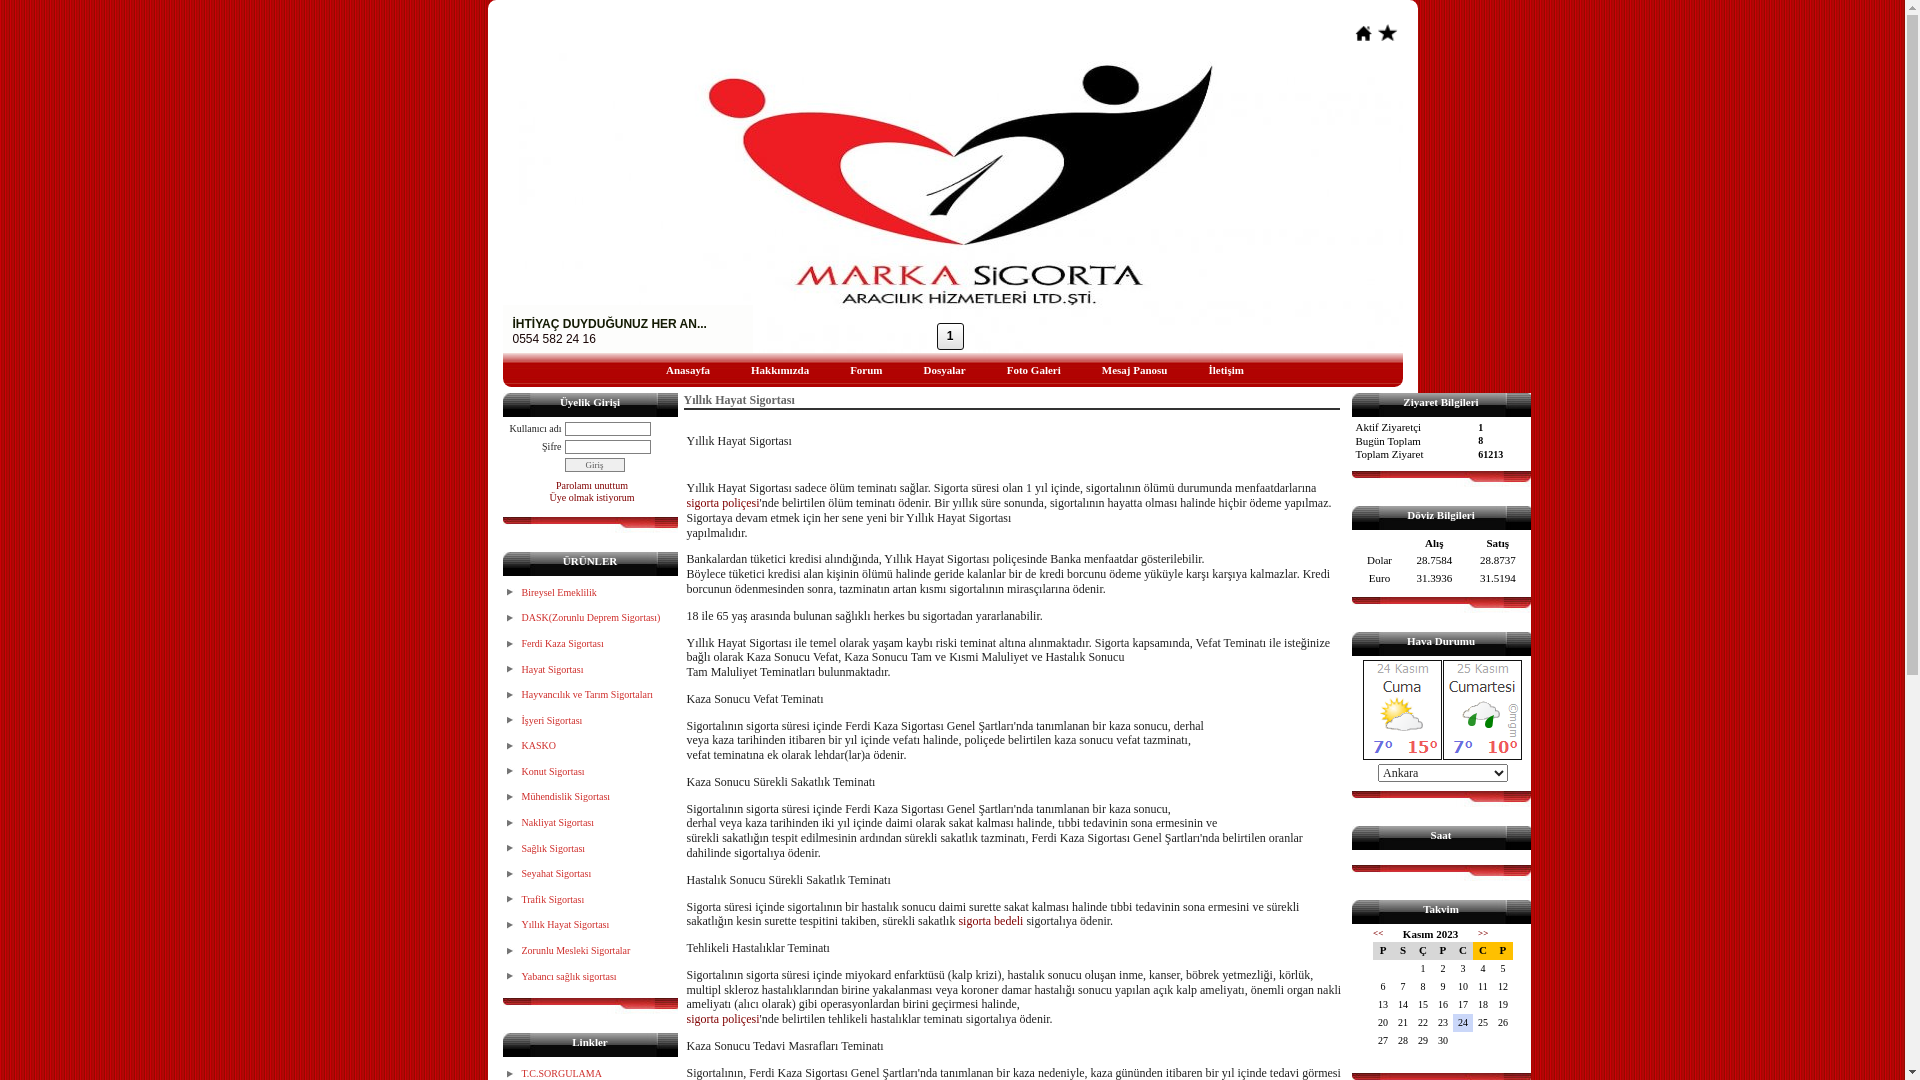  What do you see at coordinates (1403, 987) in the screenshot?
I see `7` at bounding box center [1403, 987].